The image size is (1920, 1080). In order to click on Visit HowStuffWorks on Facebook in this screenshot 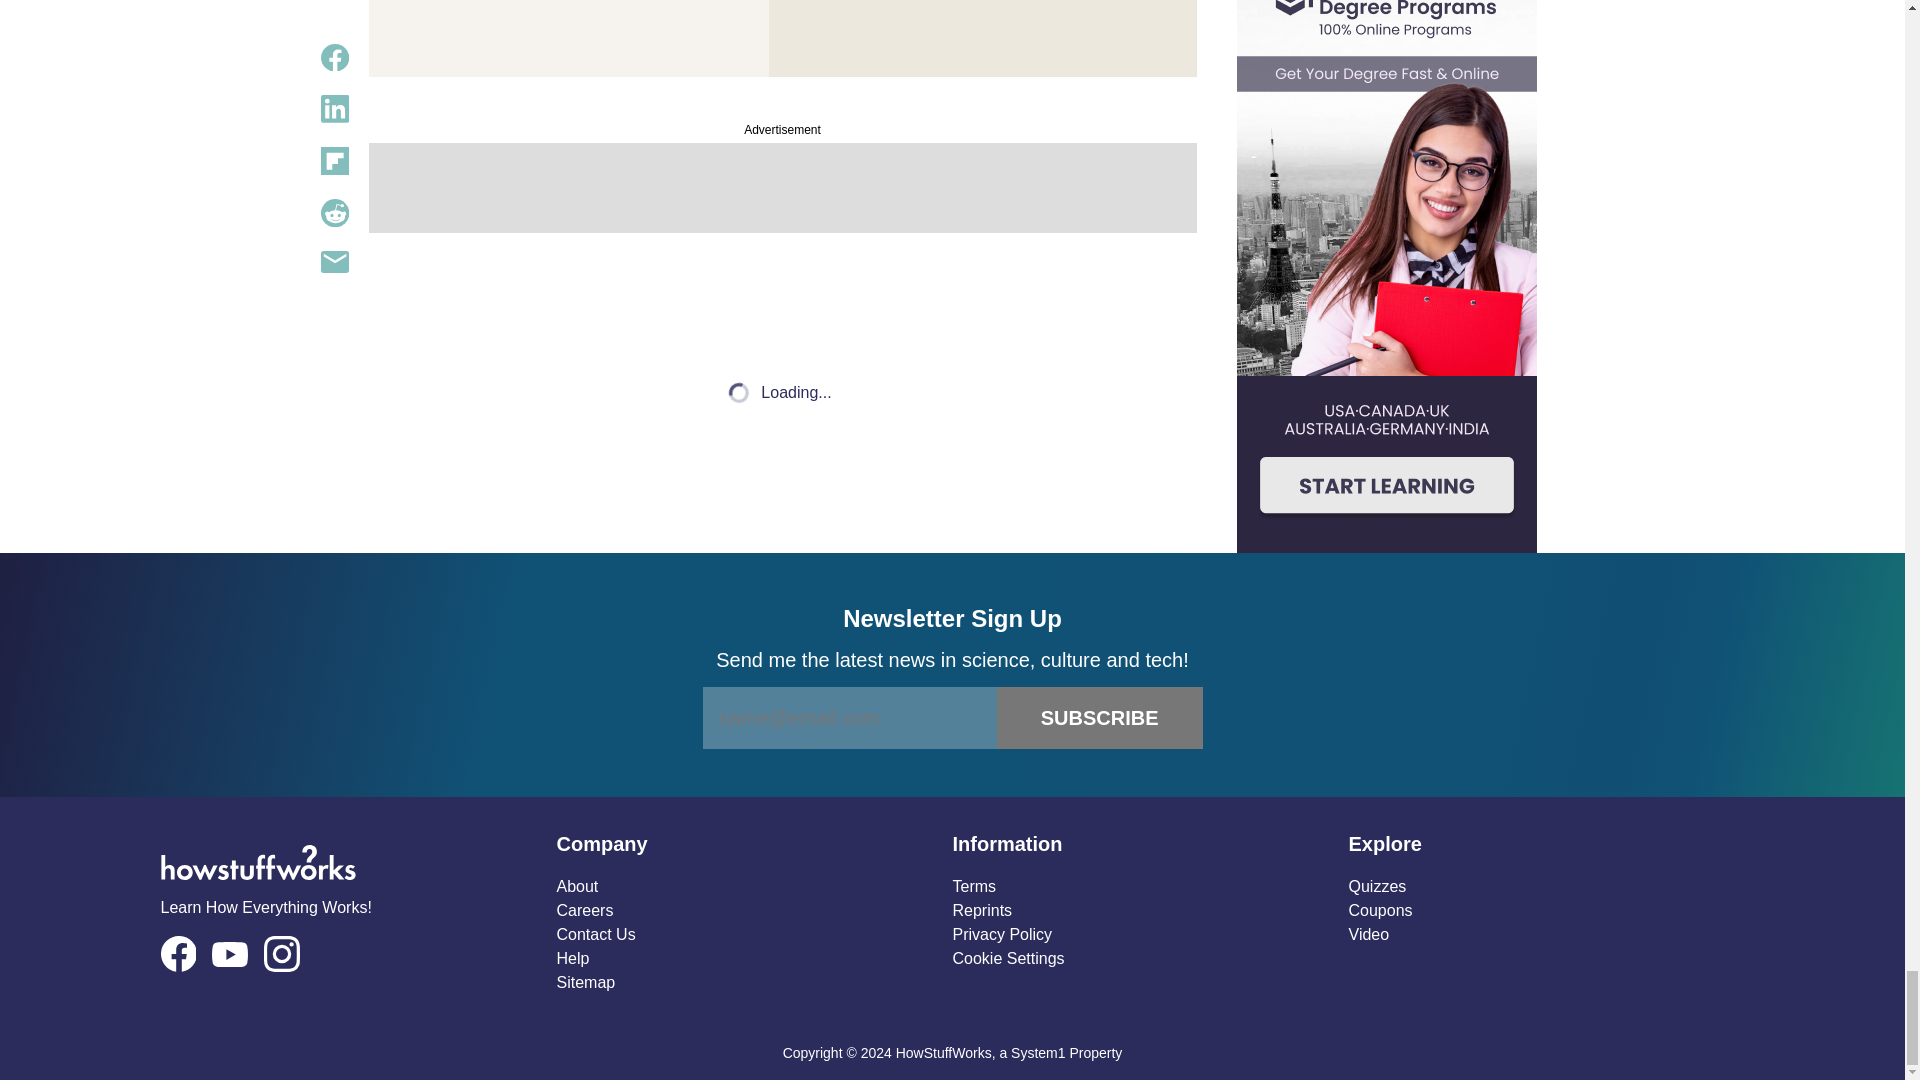, I will do `click(177, 954)`.